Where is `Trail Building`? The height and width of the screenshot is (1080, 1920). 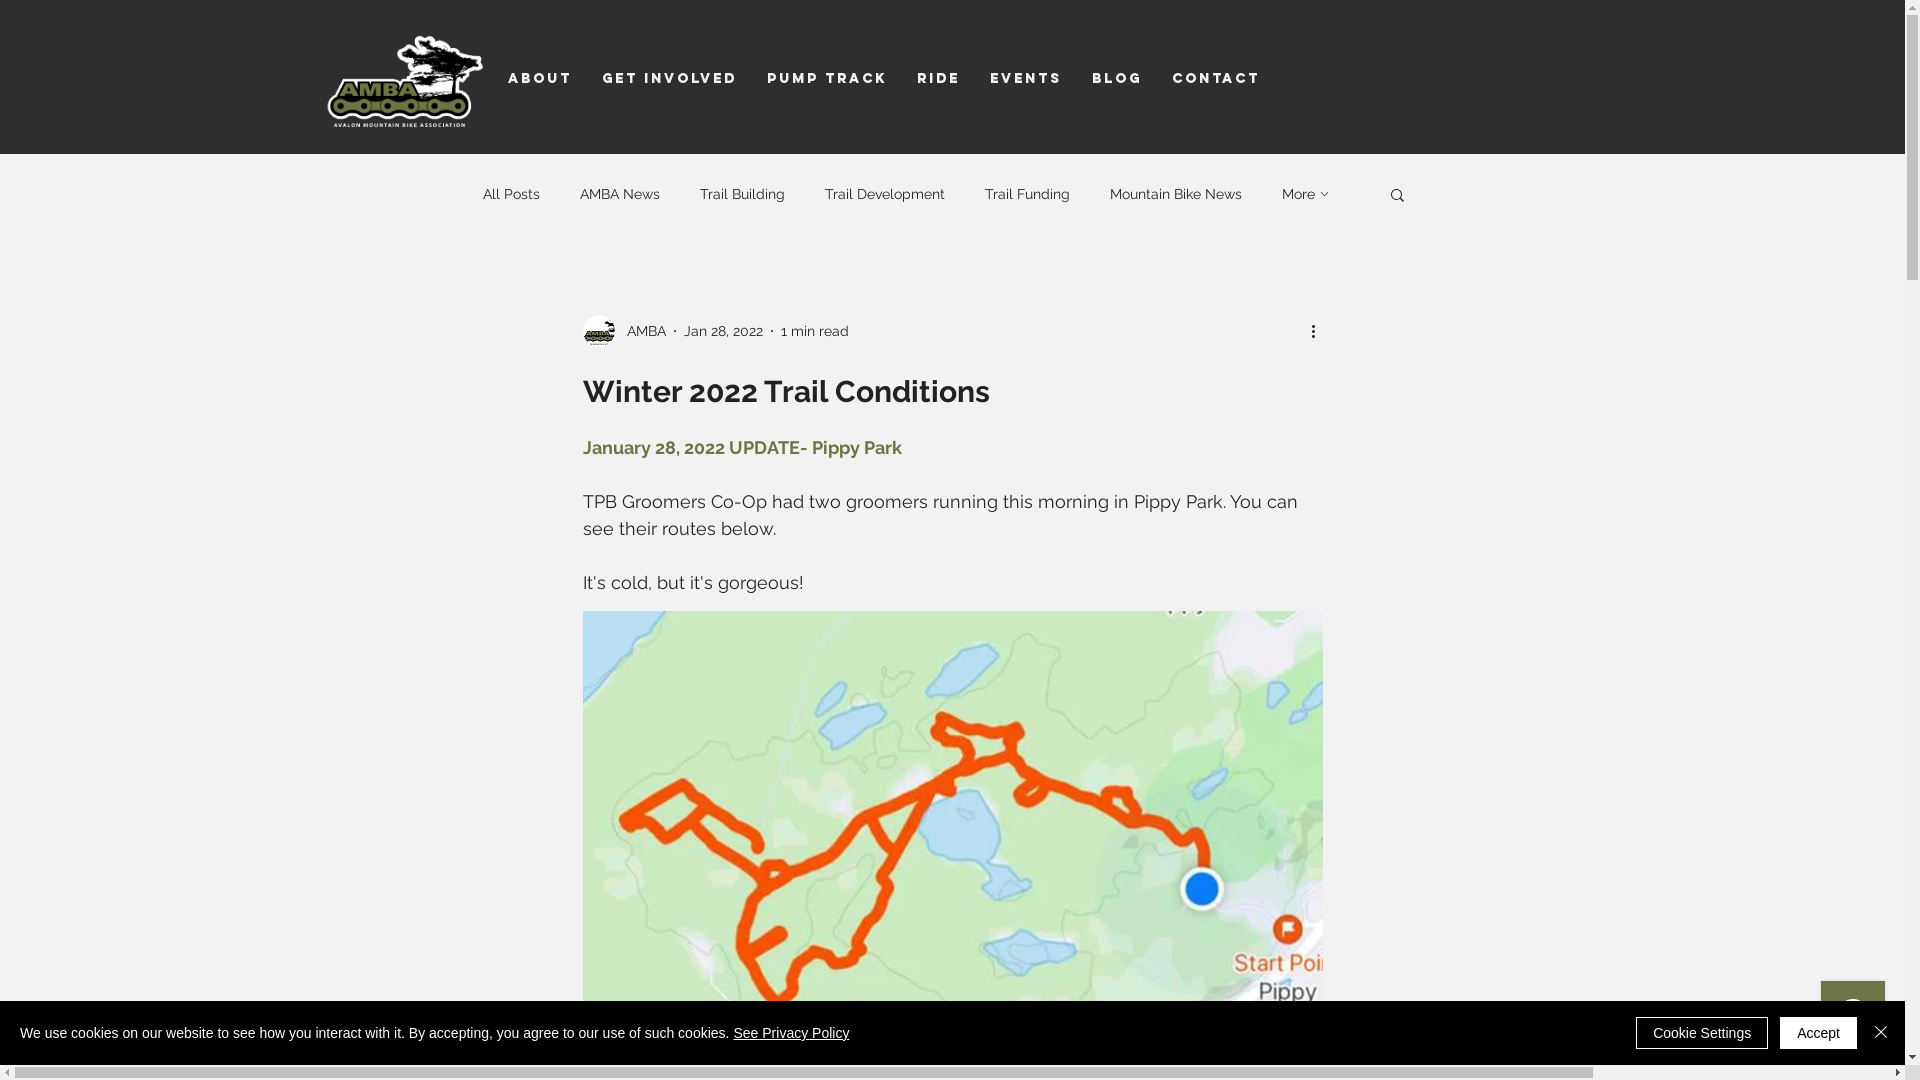
Trail Building is located at coordinates (742, 194).